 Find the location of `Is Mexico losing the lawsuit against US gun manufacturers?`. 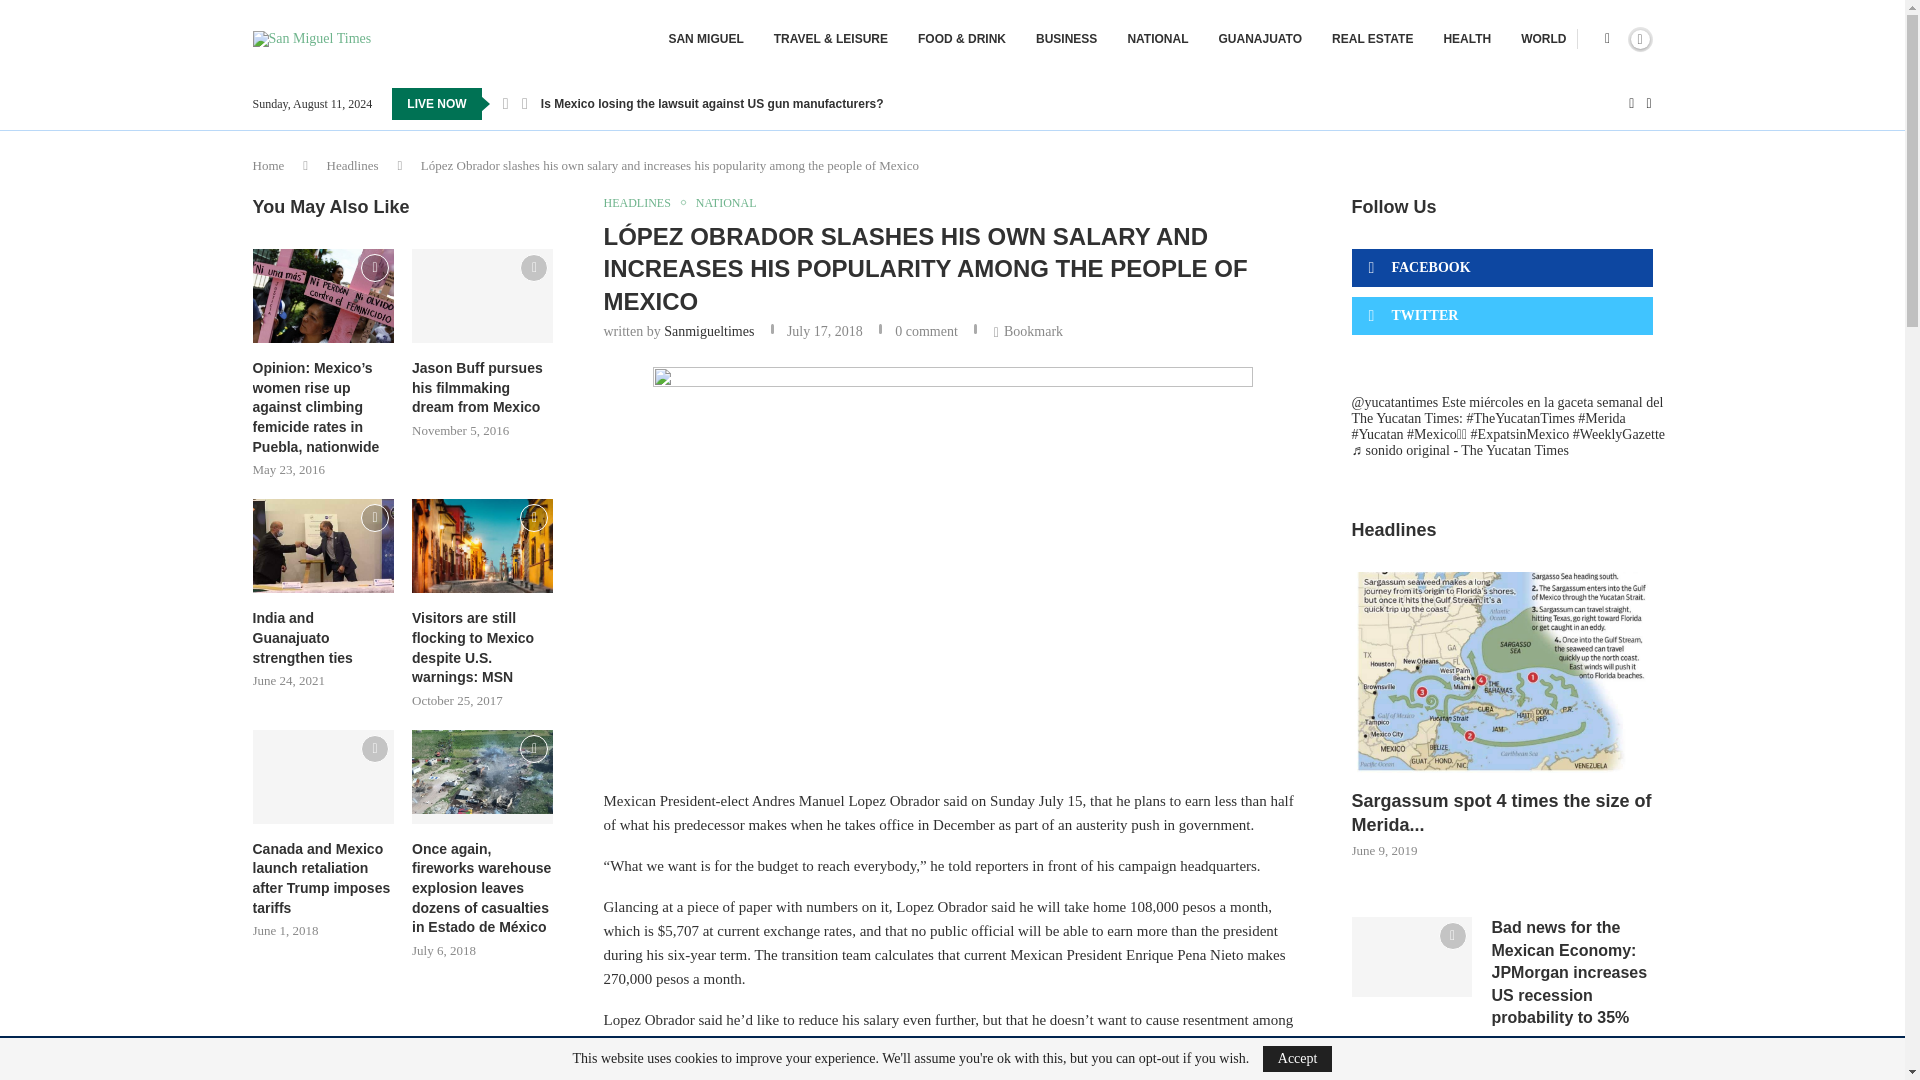

Is Mexico losing the lawsuit against US gun manufacturers? is located at coordinates (712, 103).